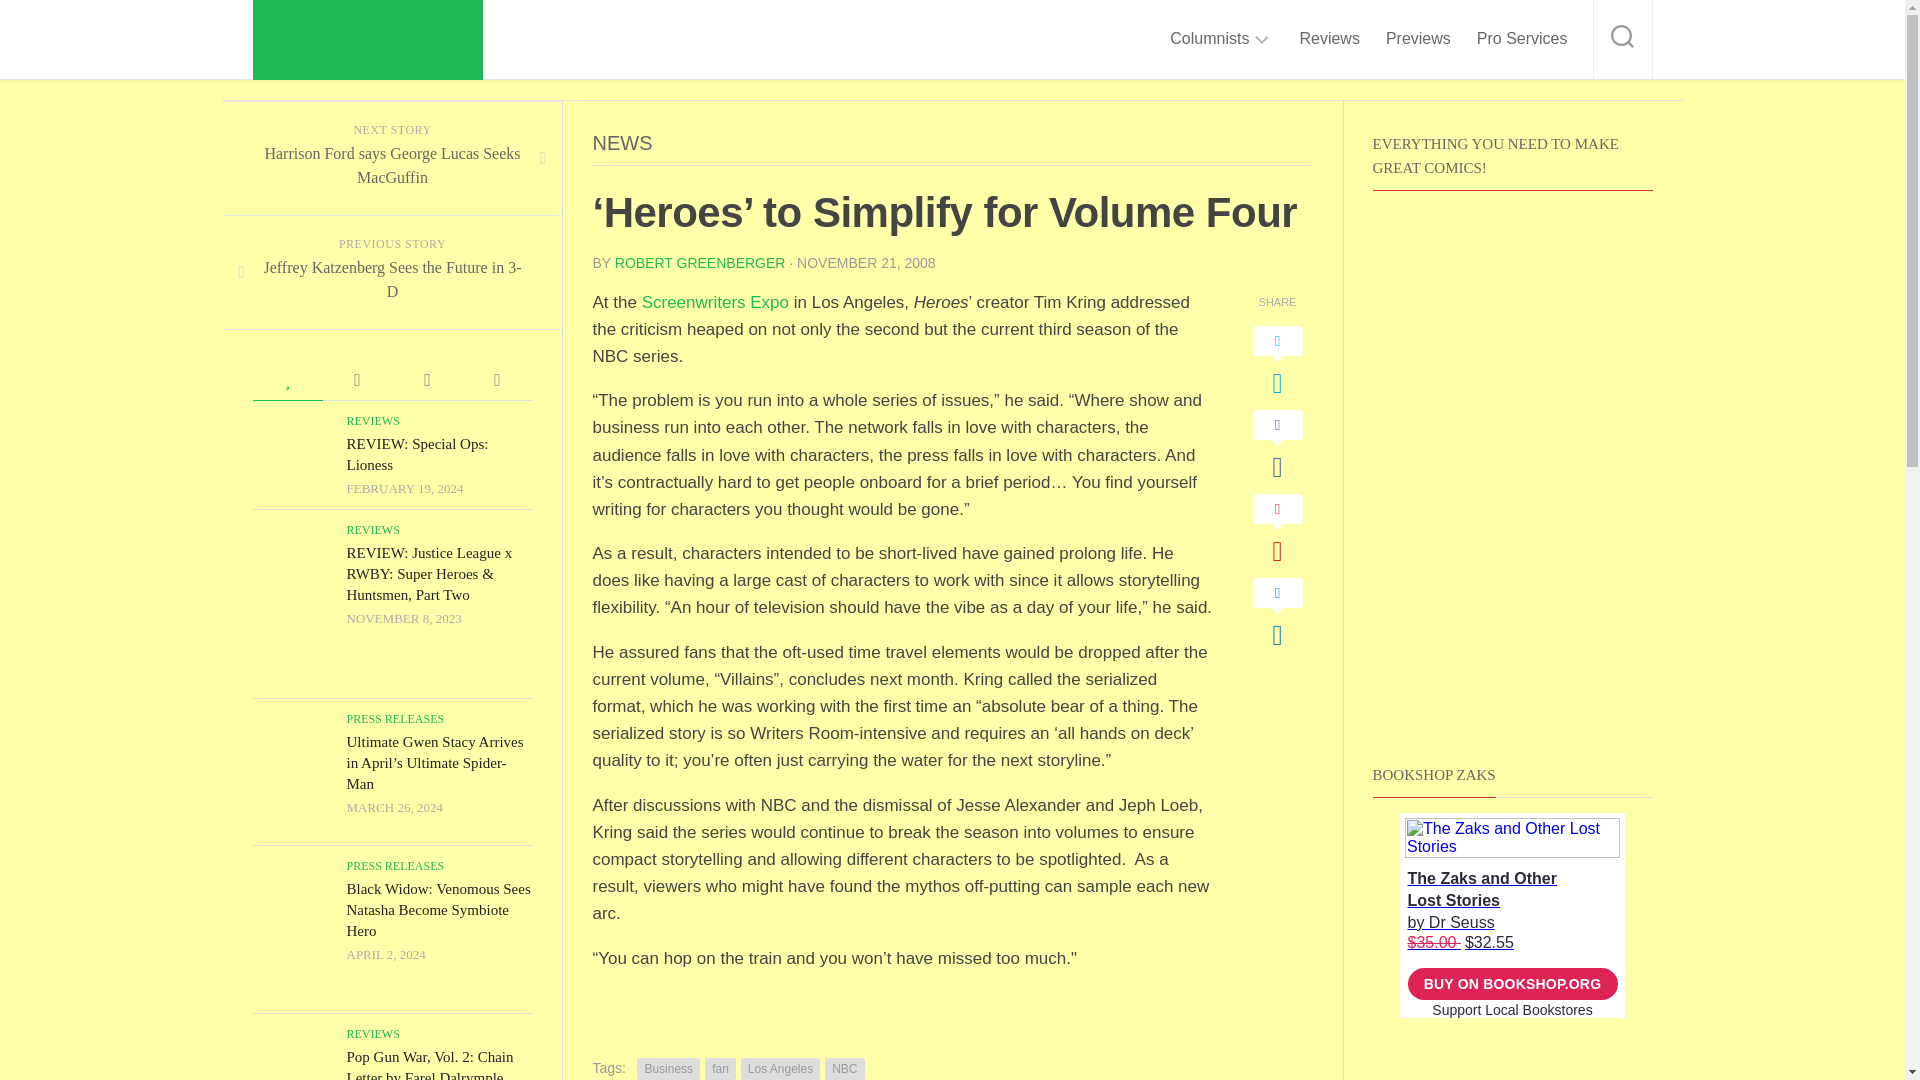 This screenshot has height=1080, width=1920. Describe the element at coordinates (1209, 38) in the screenshot. I see `Columnists` at that location.